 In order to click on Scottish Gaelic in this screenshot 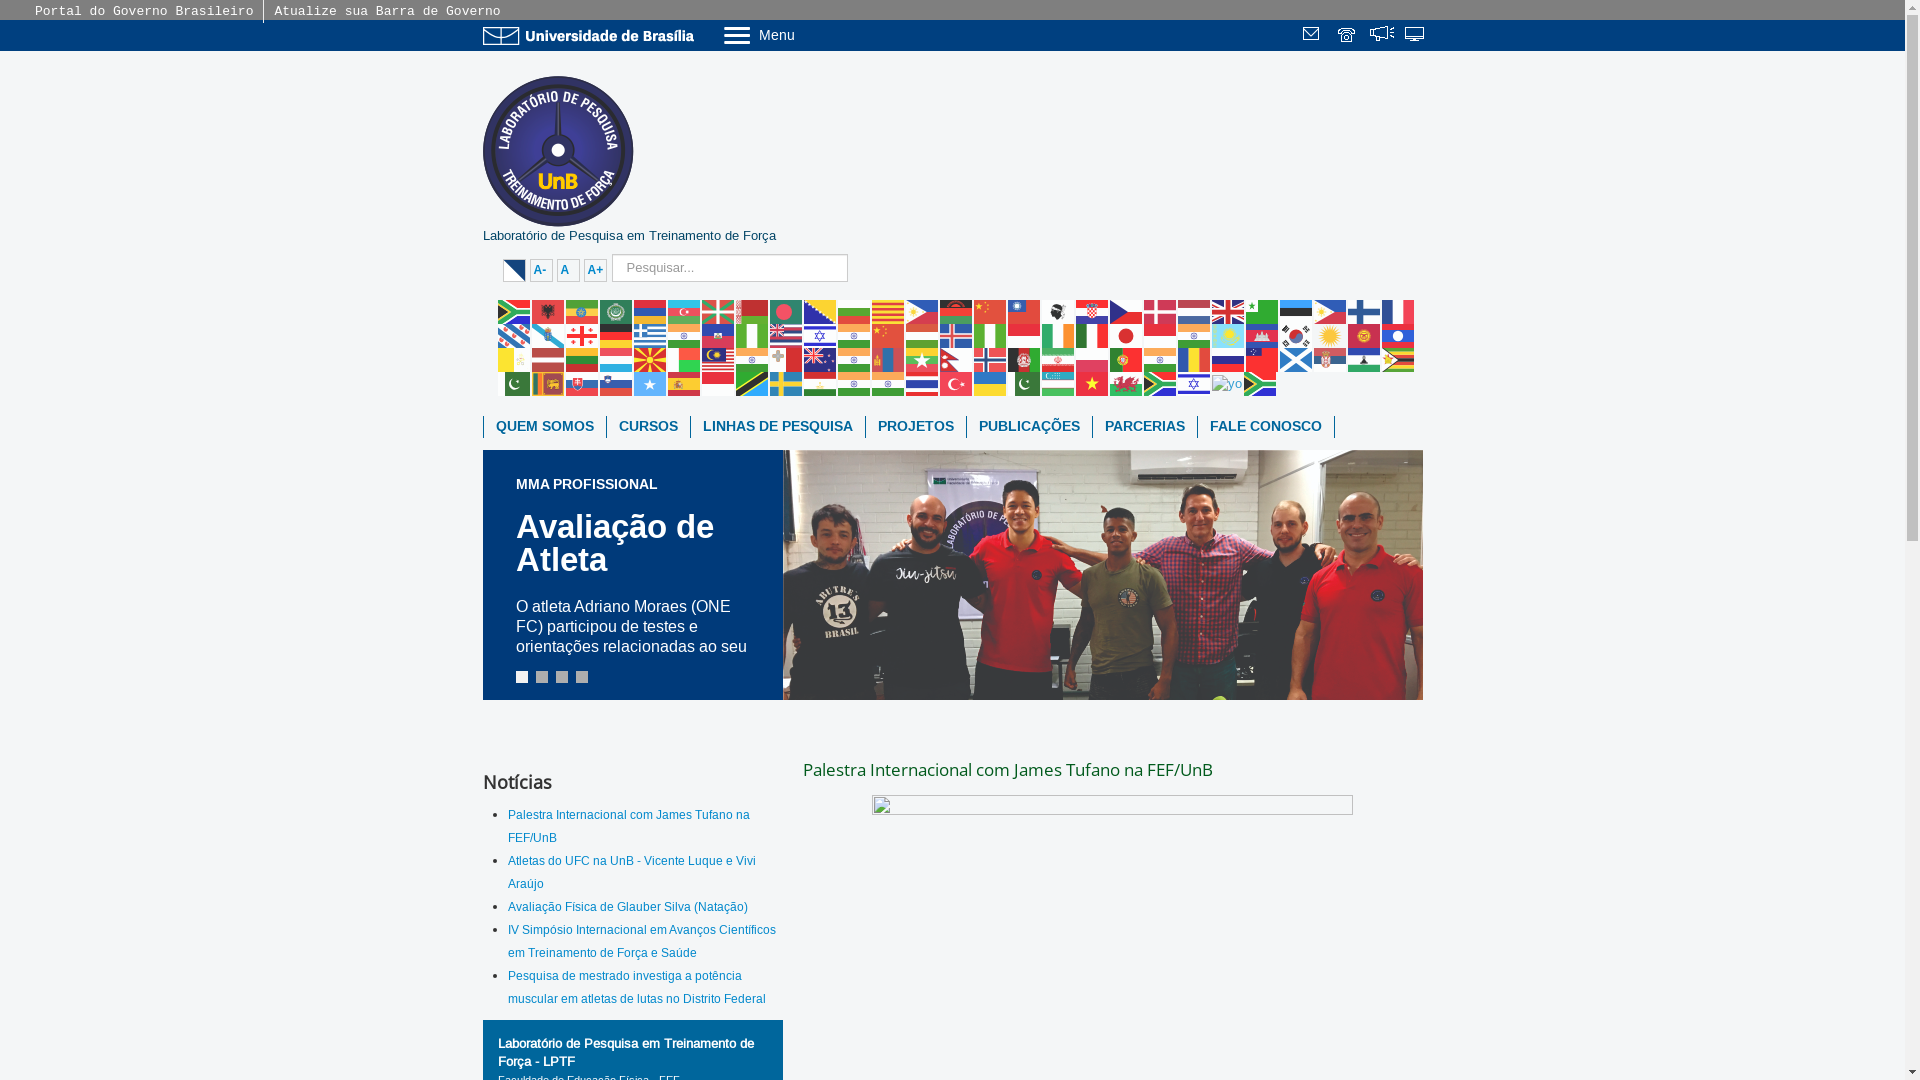, I will do `click(1297, 359)`.